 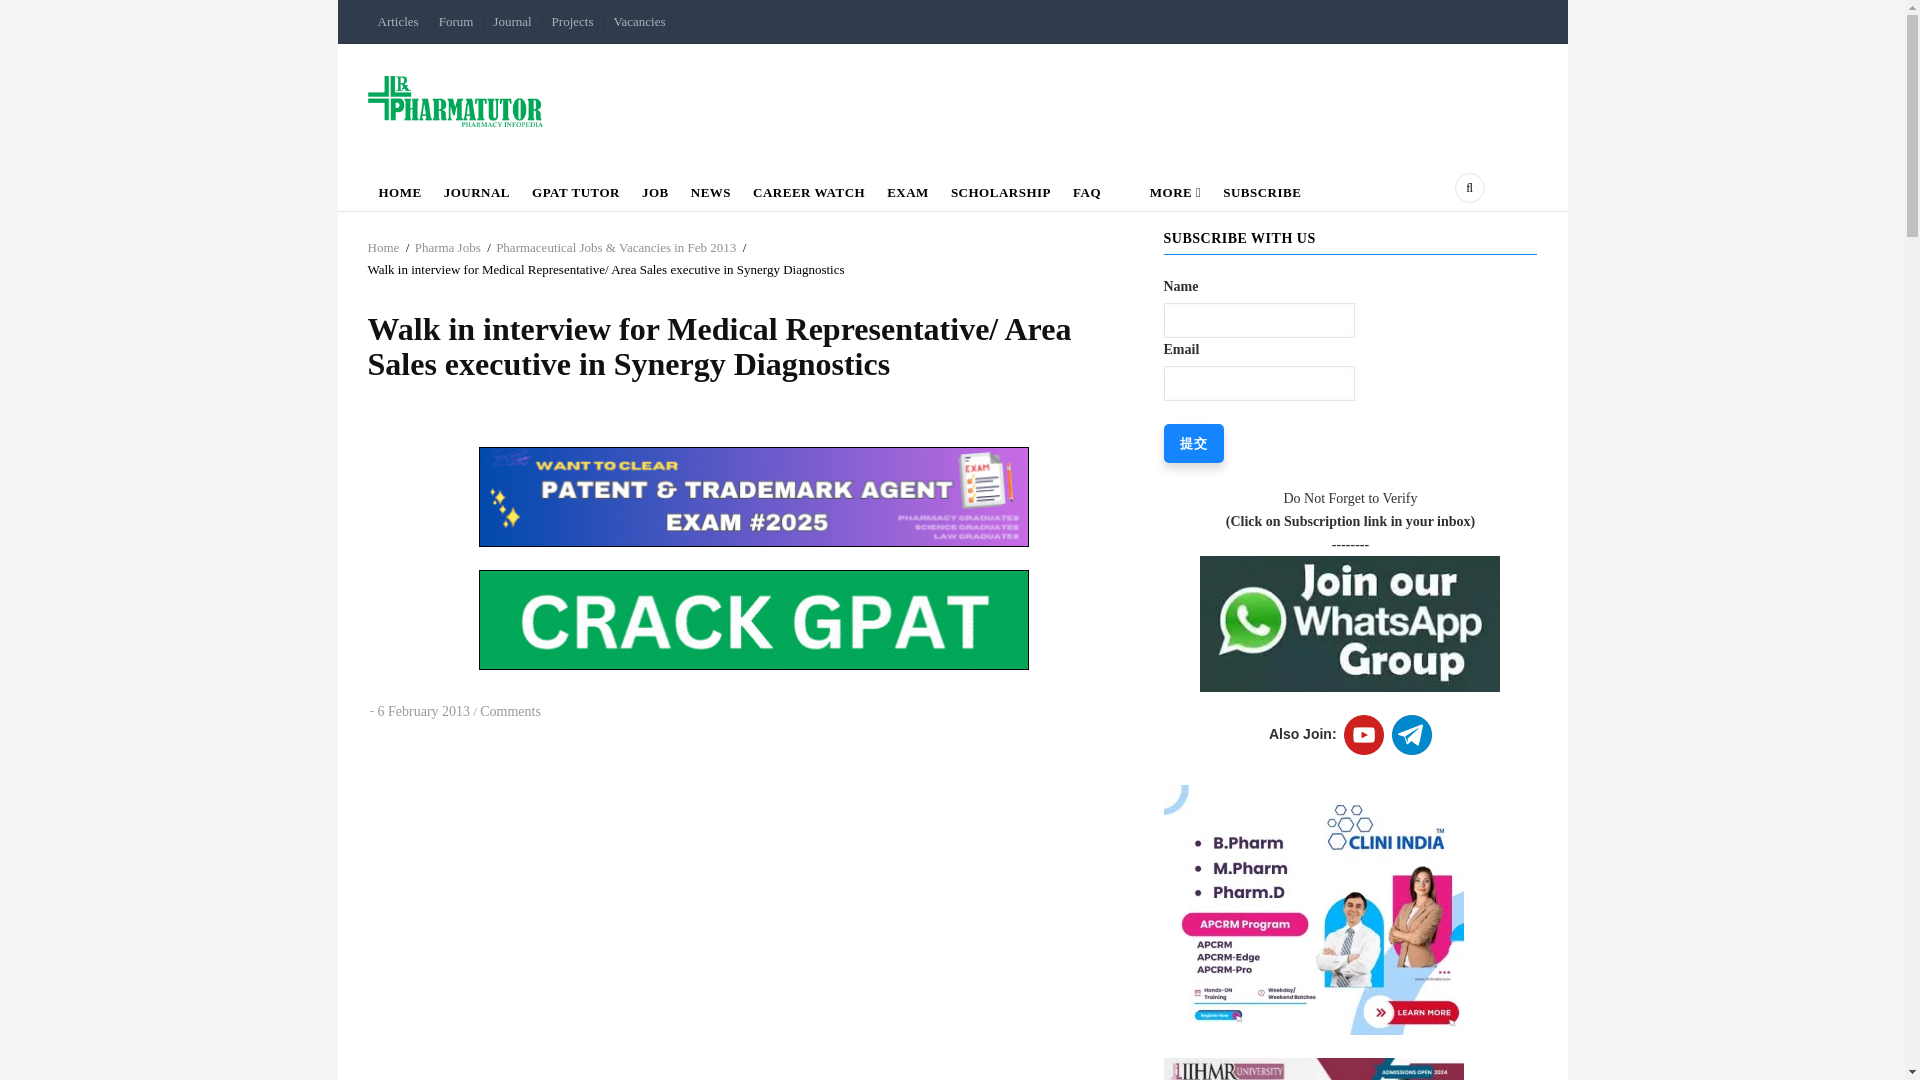 What do you see at coordinates (655, 188) in the screenshot?
I see `JOB` at bounding box center [655, 188].